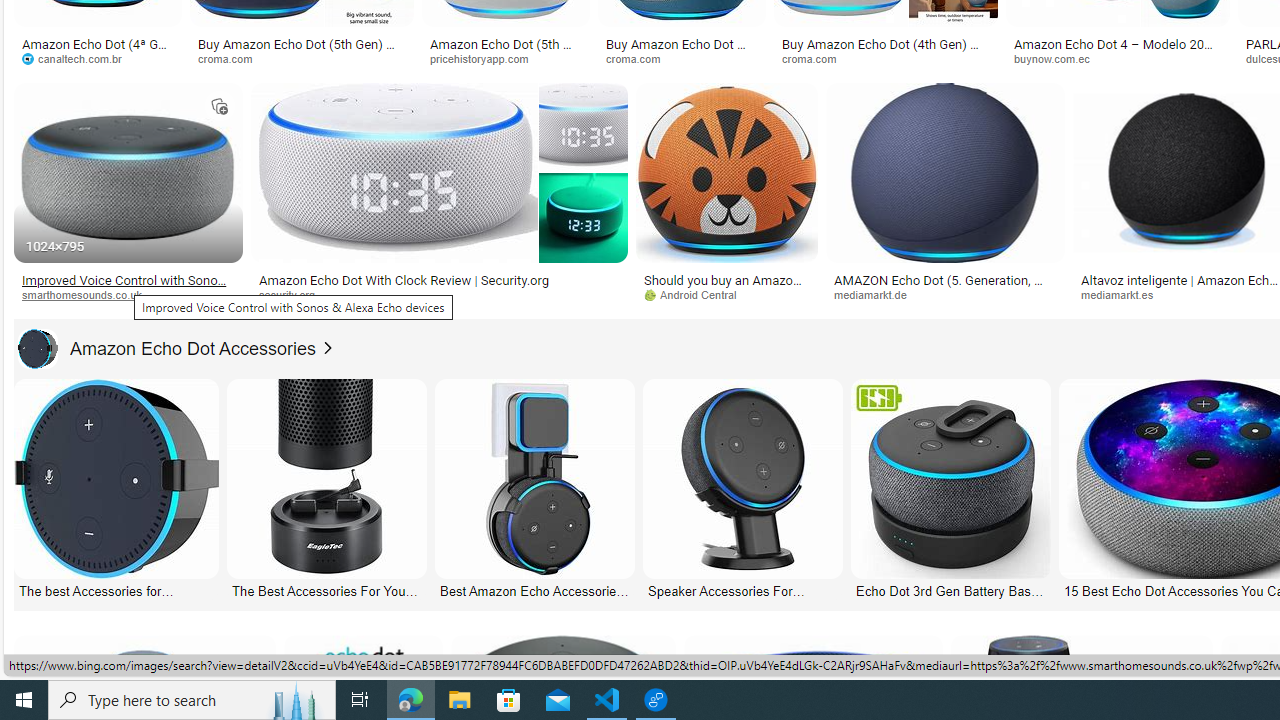  I want to click on canaltech.com.br, so click(78, 58).